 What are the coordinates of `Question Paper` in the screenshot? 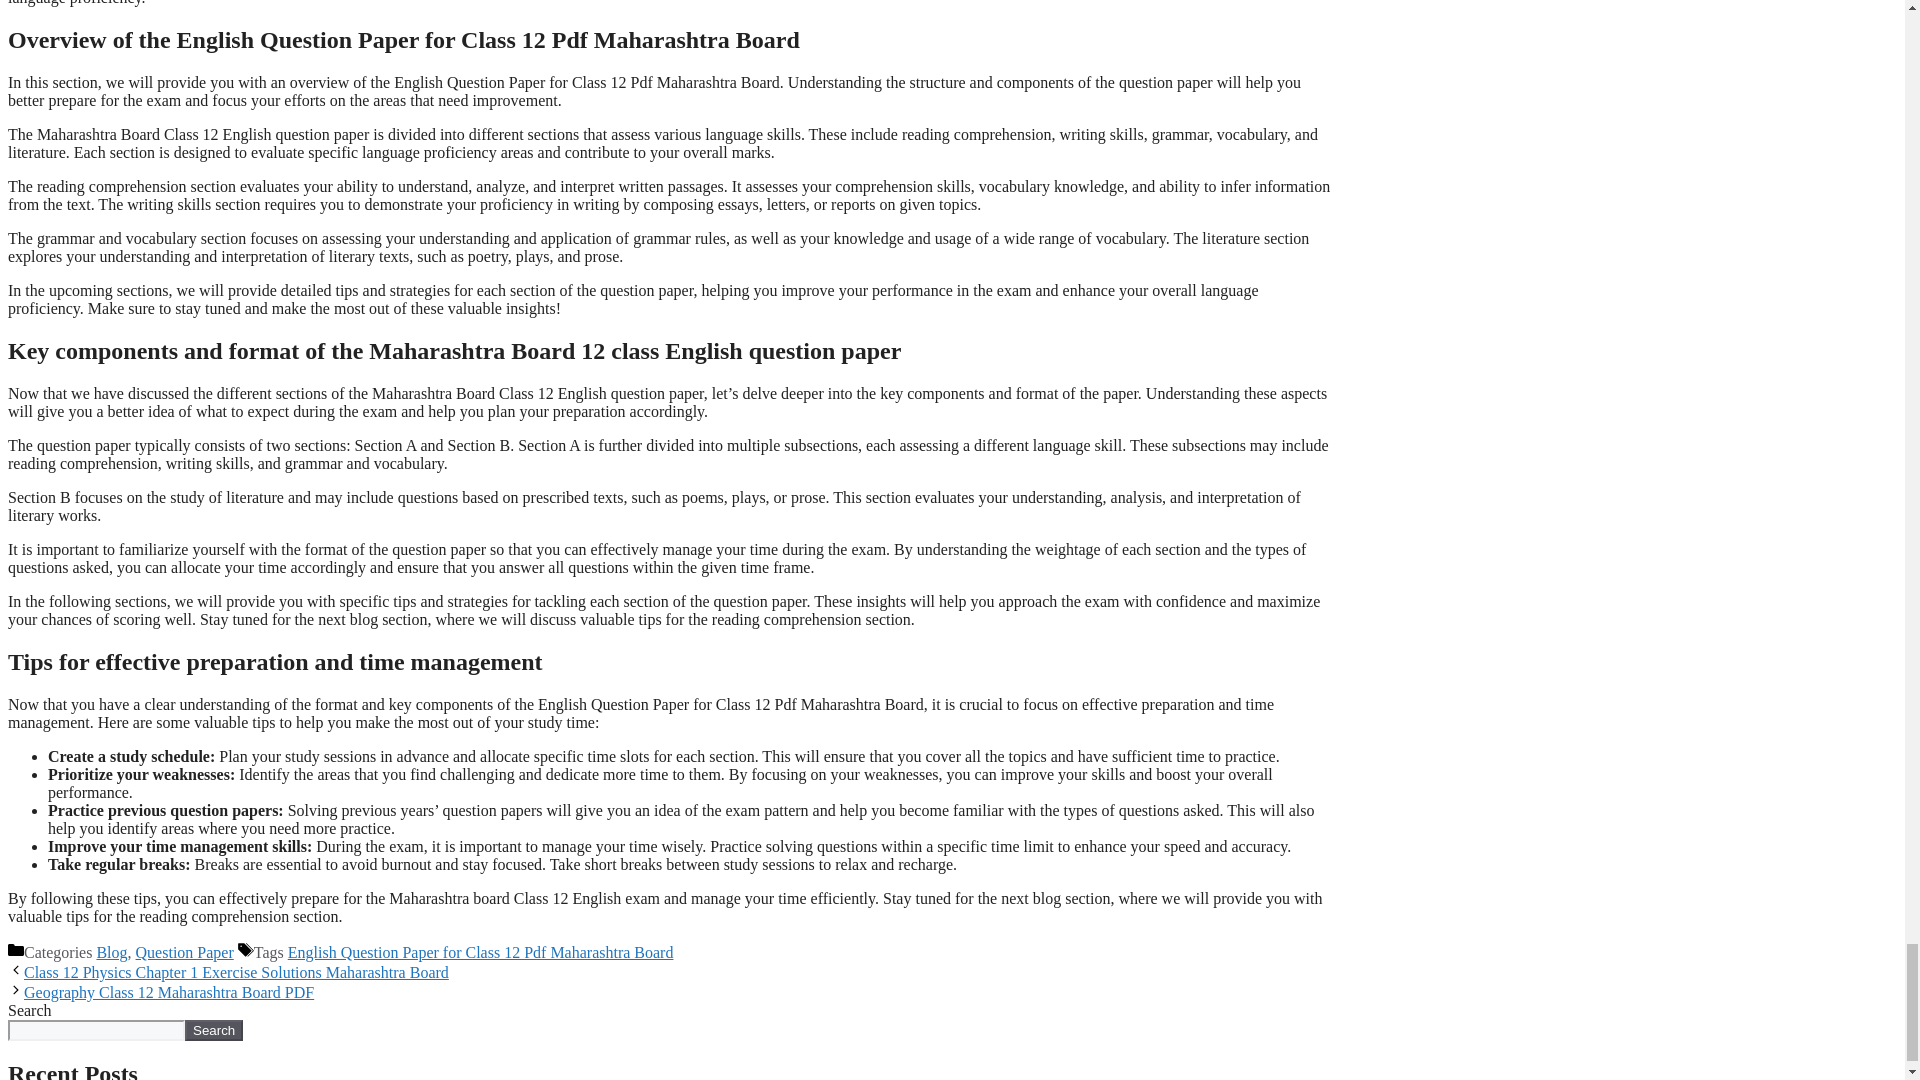 It's located at (185, 952).